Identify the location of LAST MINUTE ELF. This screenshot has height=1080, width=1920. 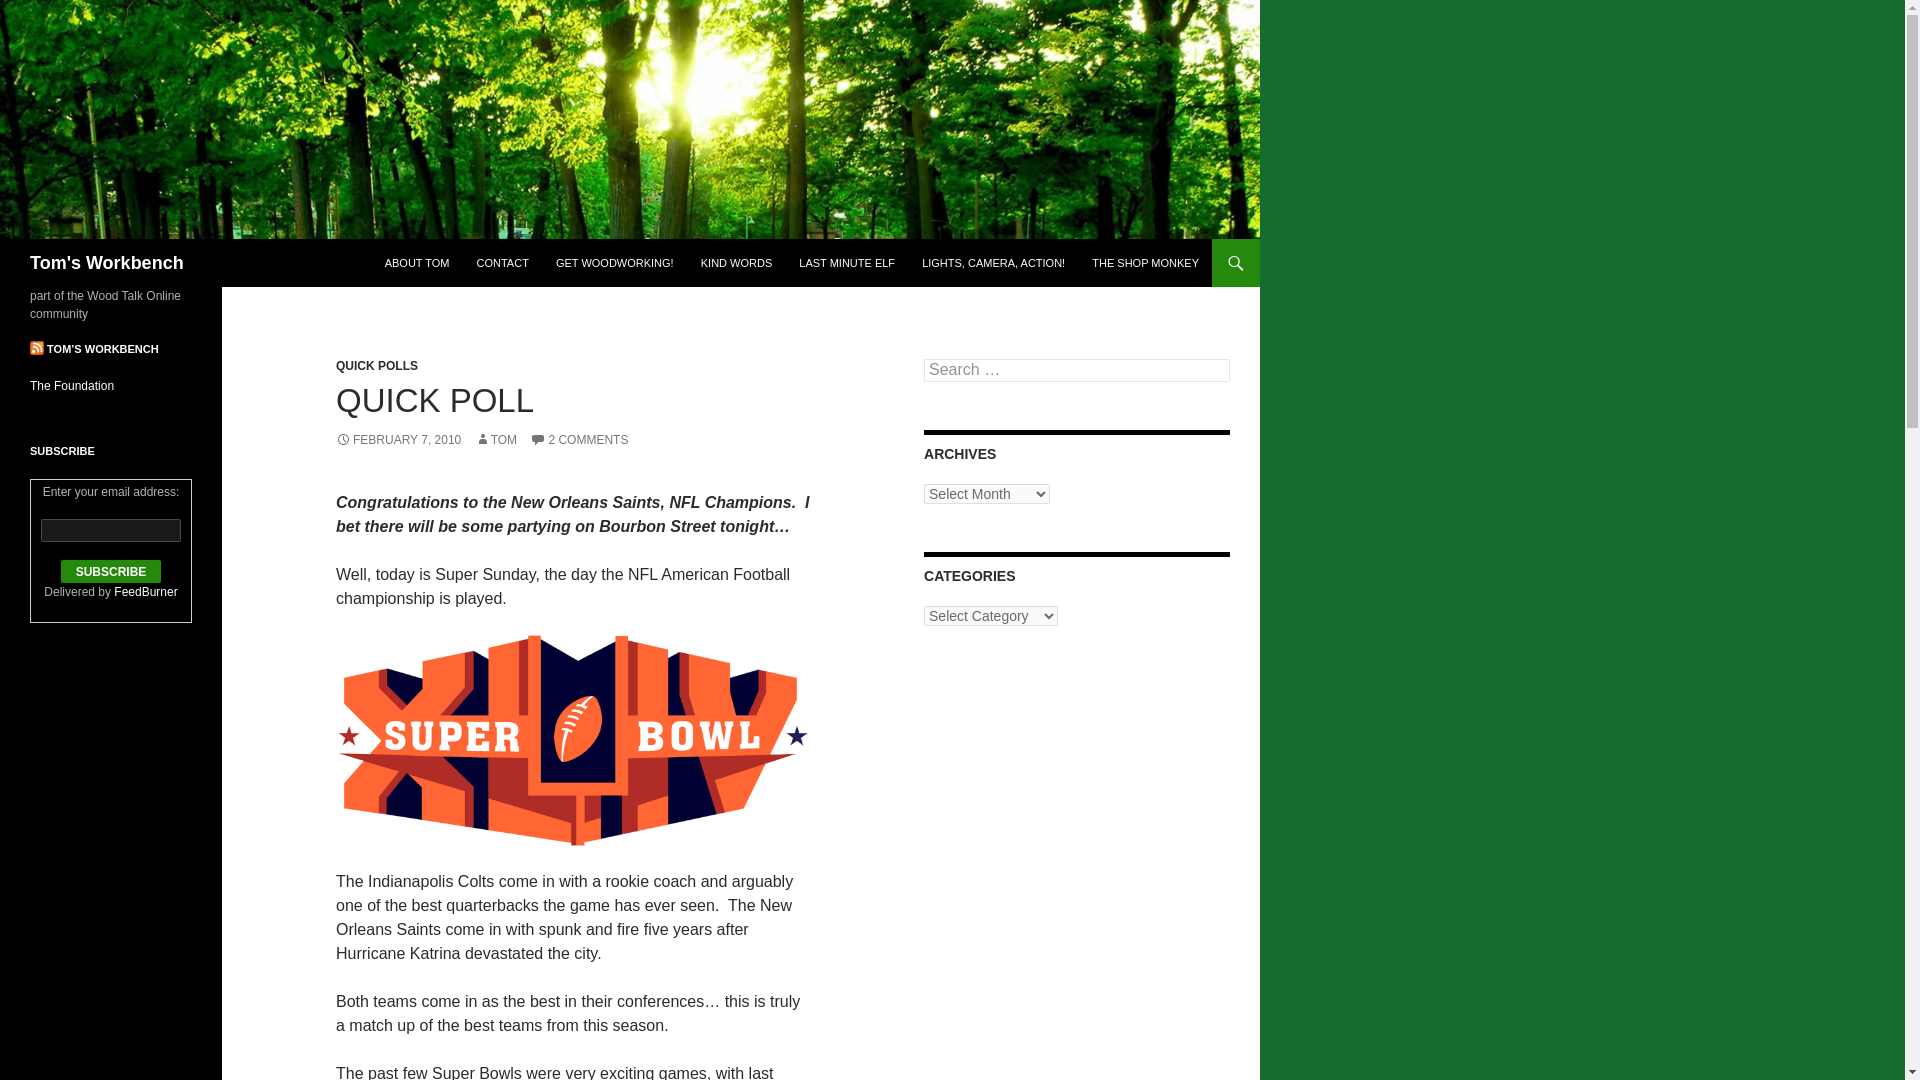
(846, 262).